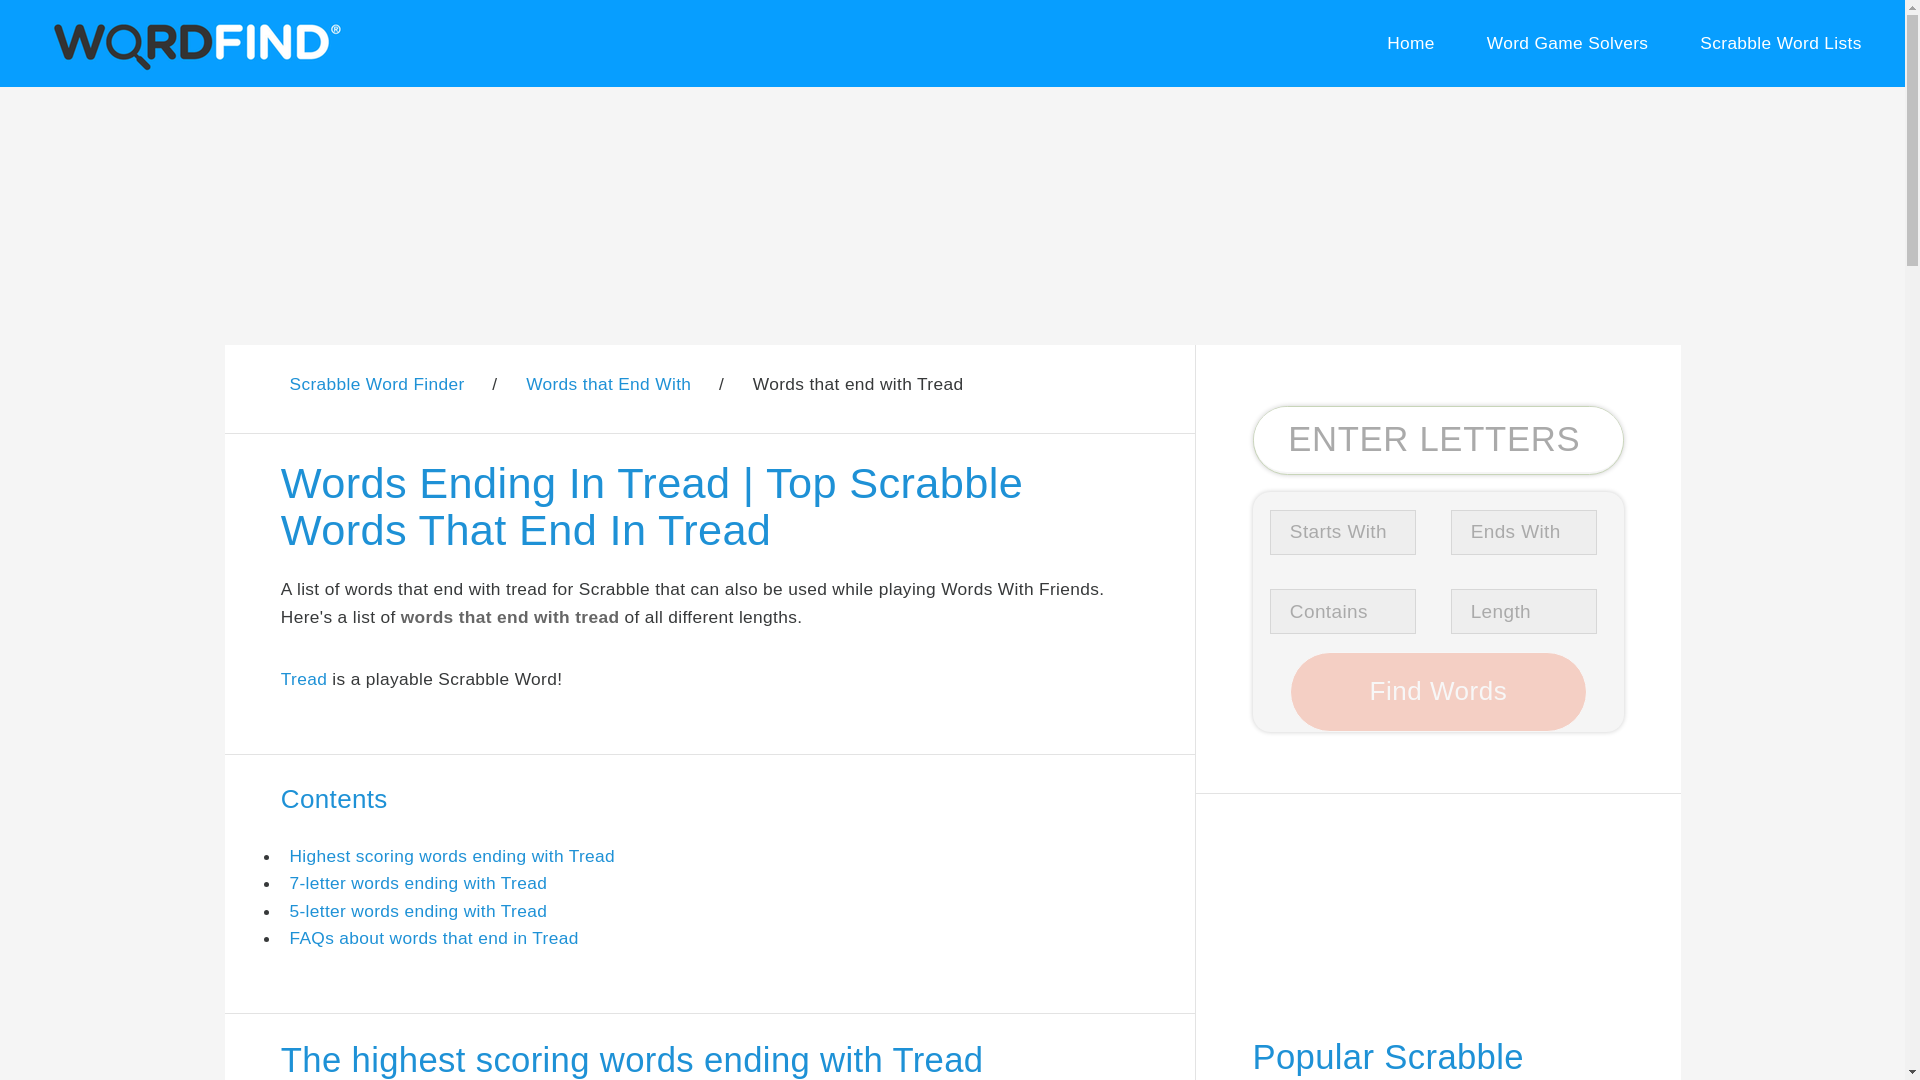 This screenshot has width=1920, height=1080. I want to click on Scrabble Word Finder, so click(376, 384).